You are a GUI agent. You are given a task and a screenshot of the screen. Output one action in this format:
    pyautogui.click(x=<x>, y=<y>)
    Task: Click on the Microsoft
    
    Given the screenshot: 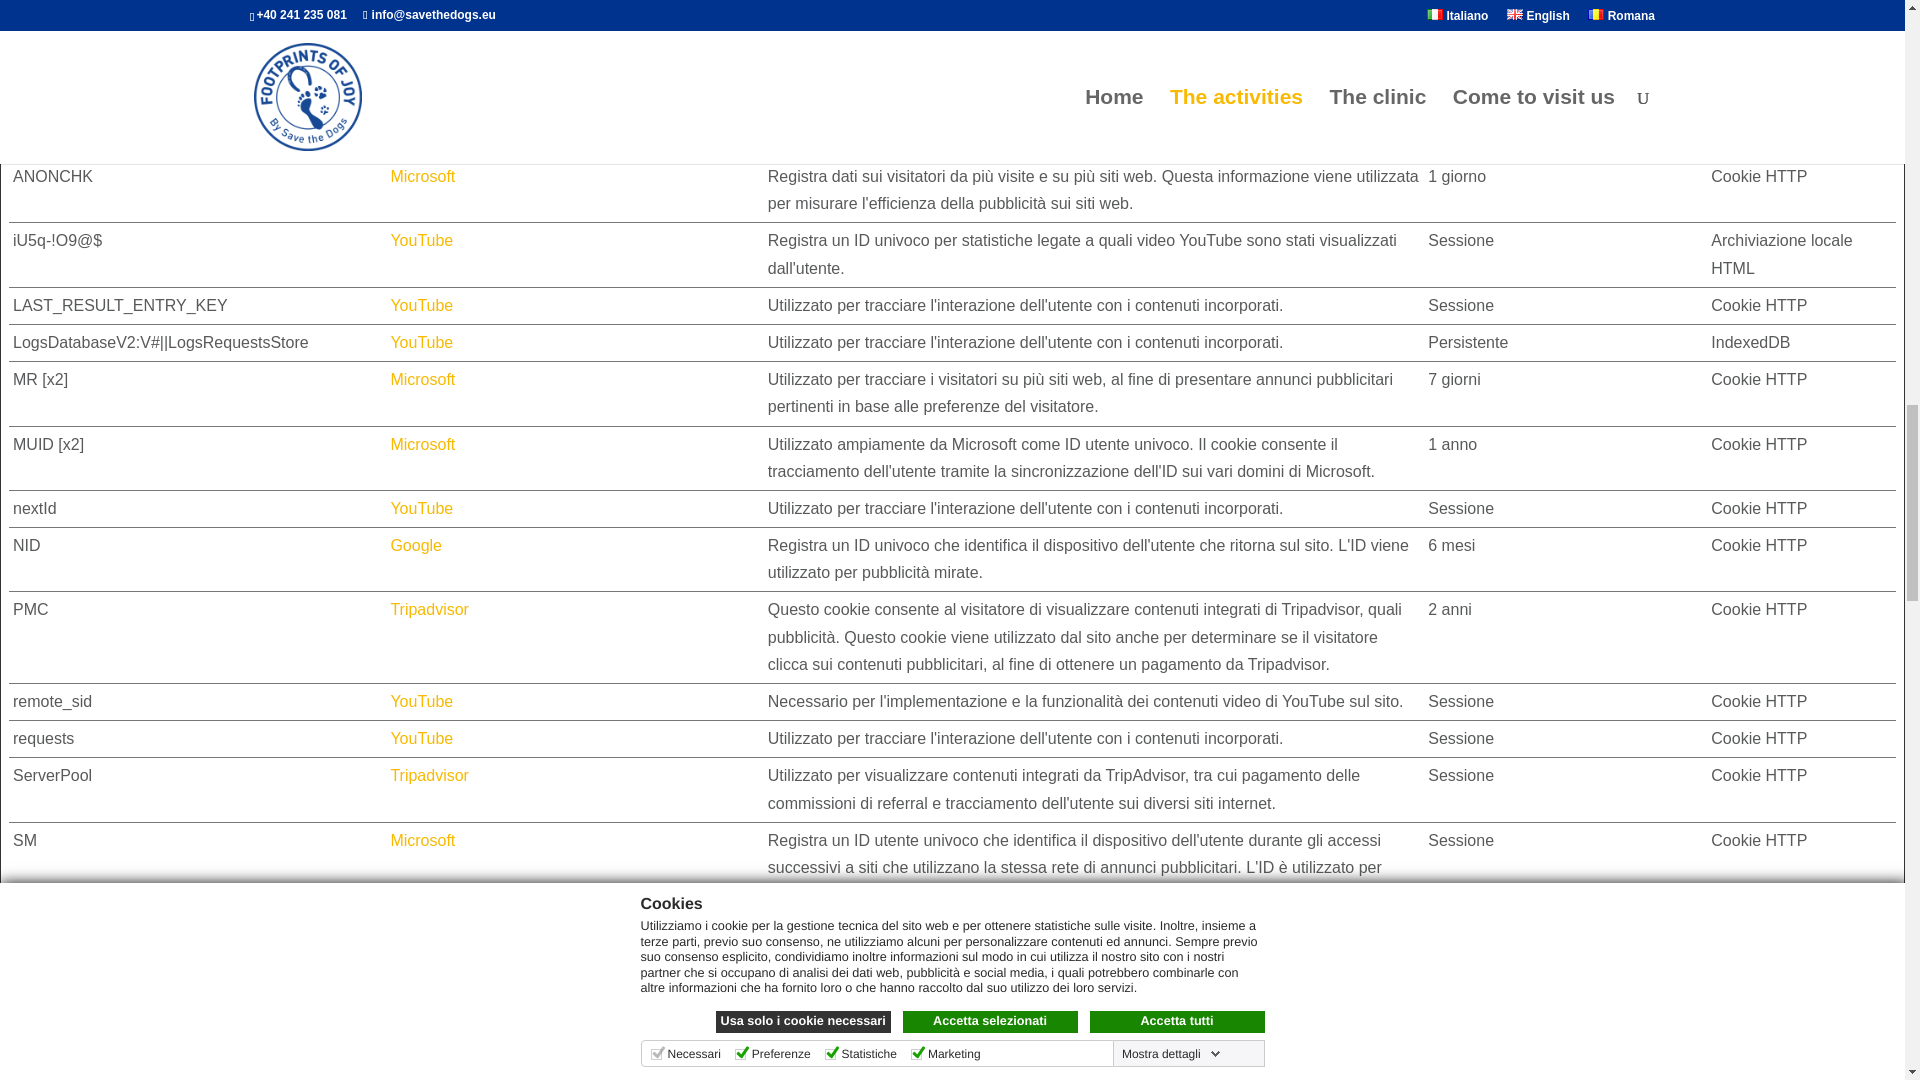 What is the action you would take?
    pyautogui.click(x=422, y=840)
    